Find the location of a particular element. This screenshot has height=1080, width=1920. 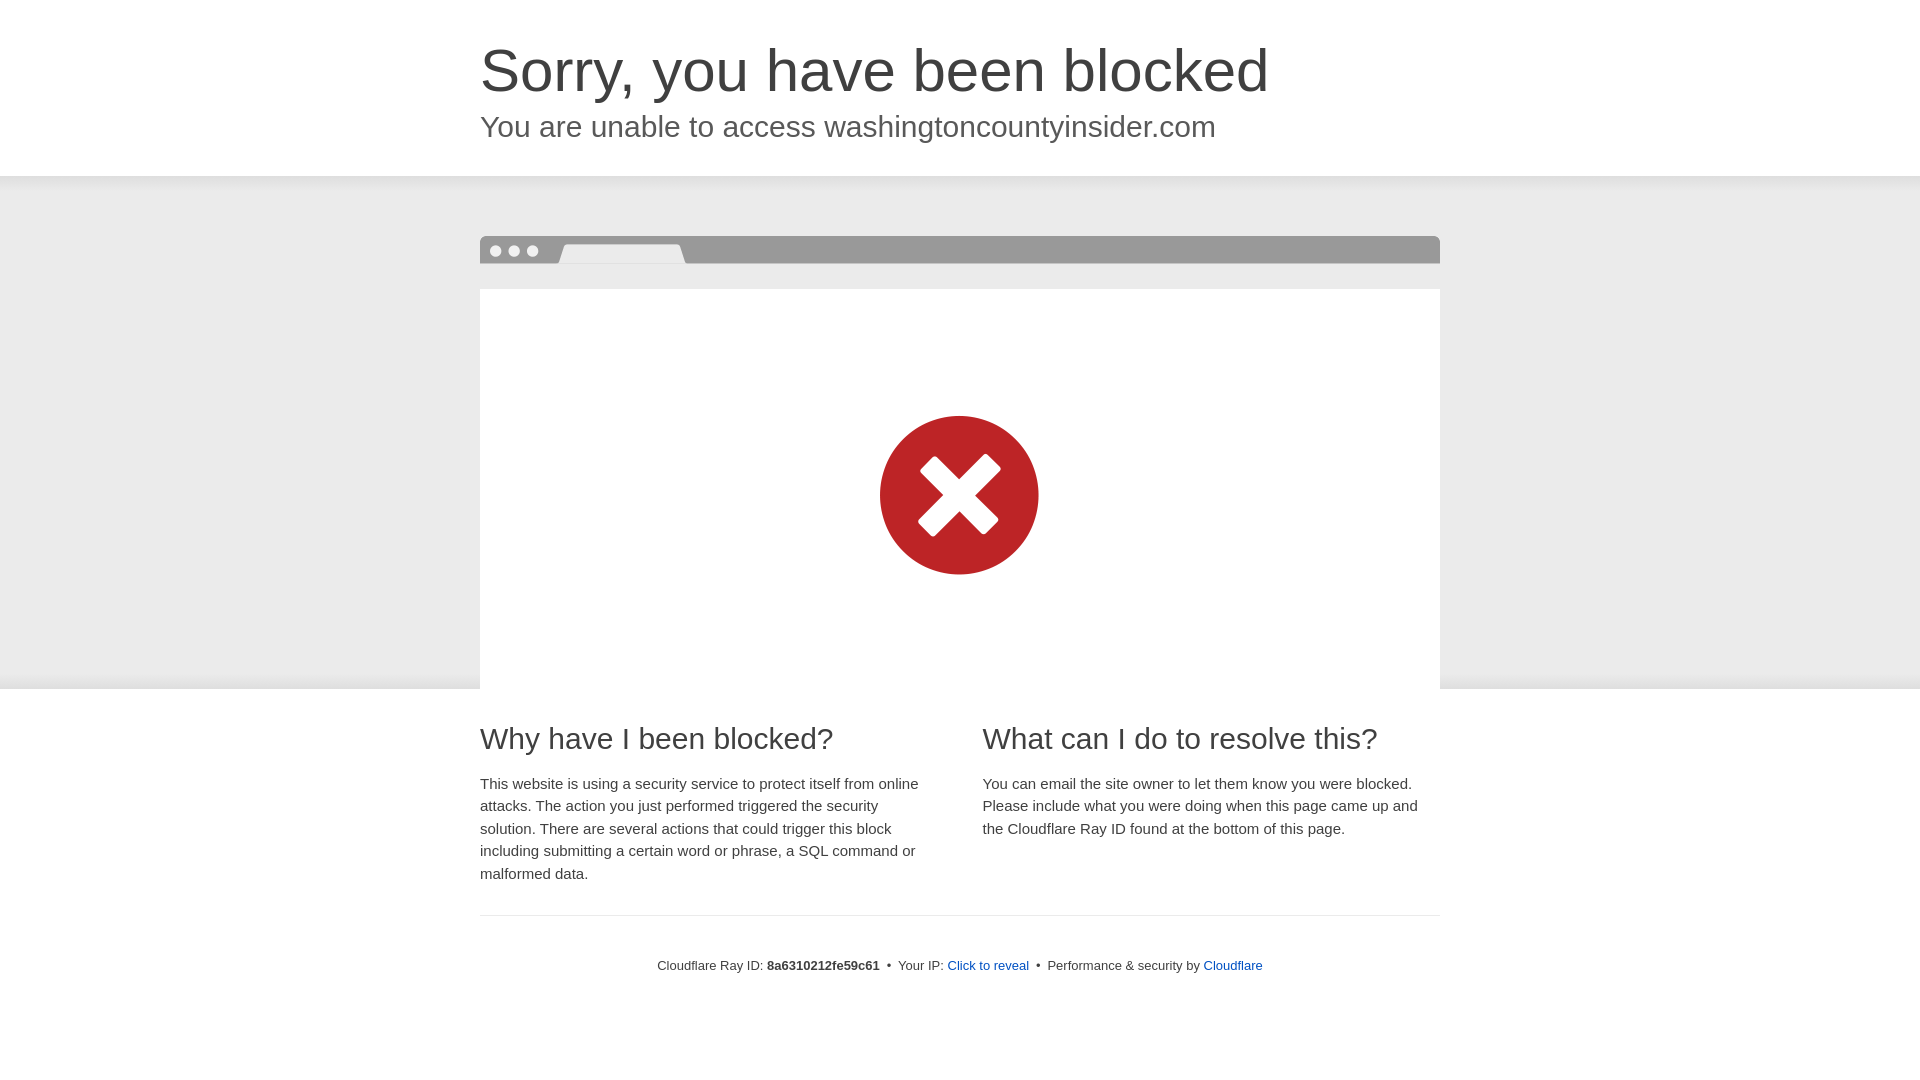

Click to reveal is located at coordinates (988, 966).